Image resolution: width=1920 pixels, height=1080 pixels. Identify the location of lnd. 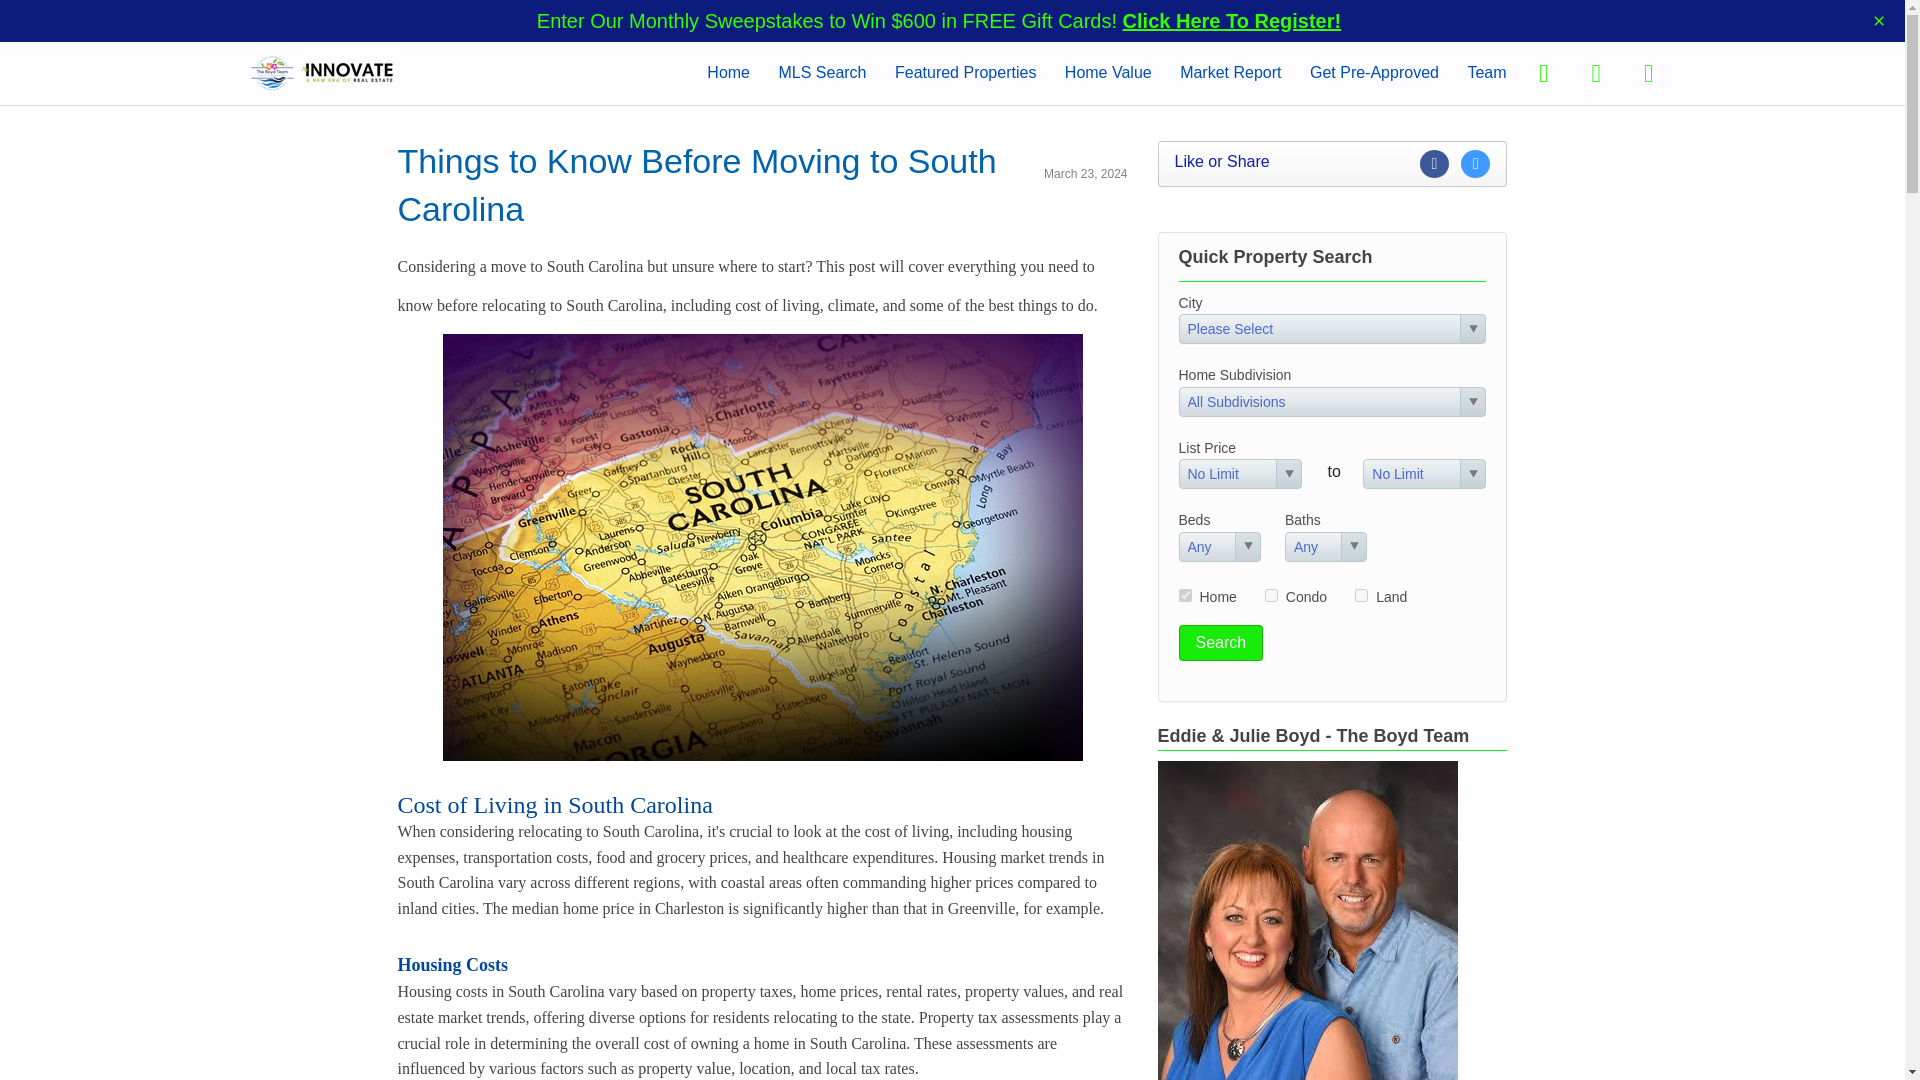
(1361, 594).